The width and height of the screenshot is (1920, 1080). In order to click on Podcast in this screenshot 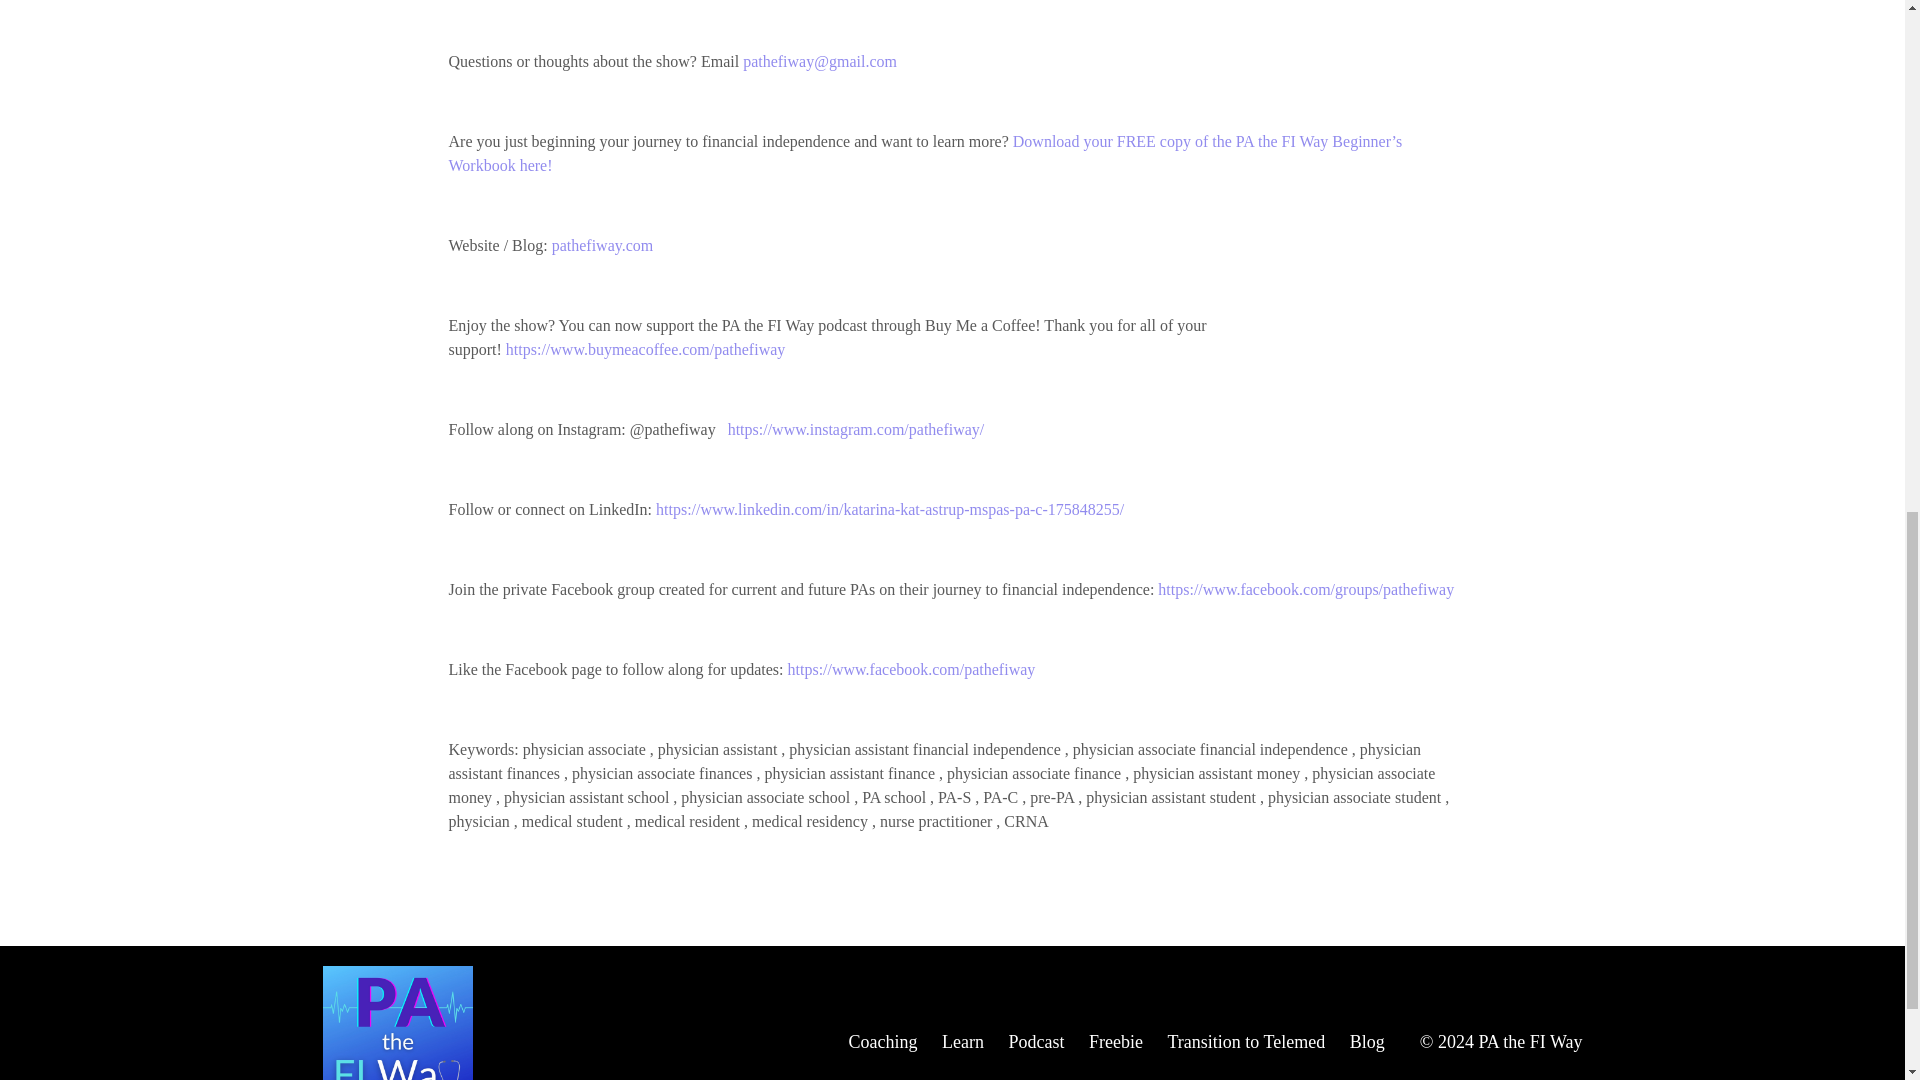, I will do `click(1036, 1042)`.